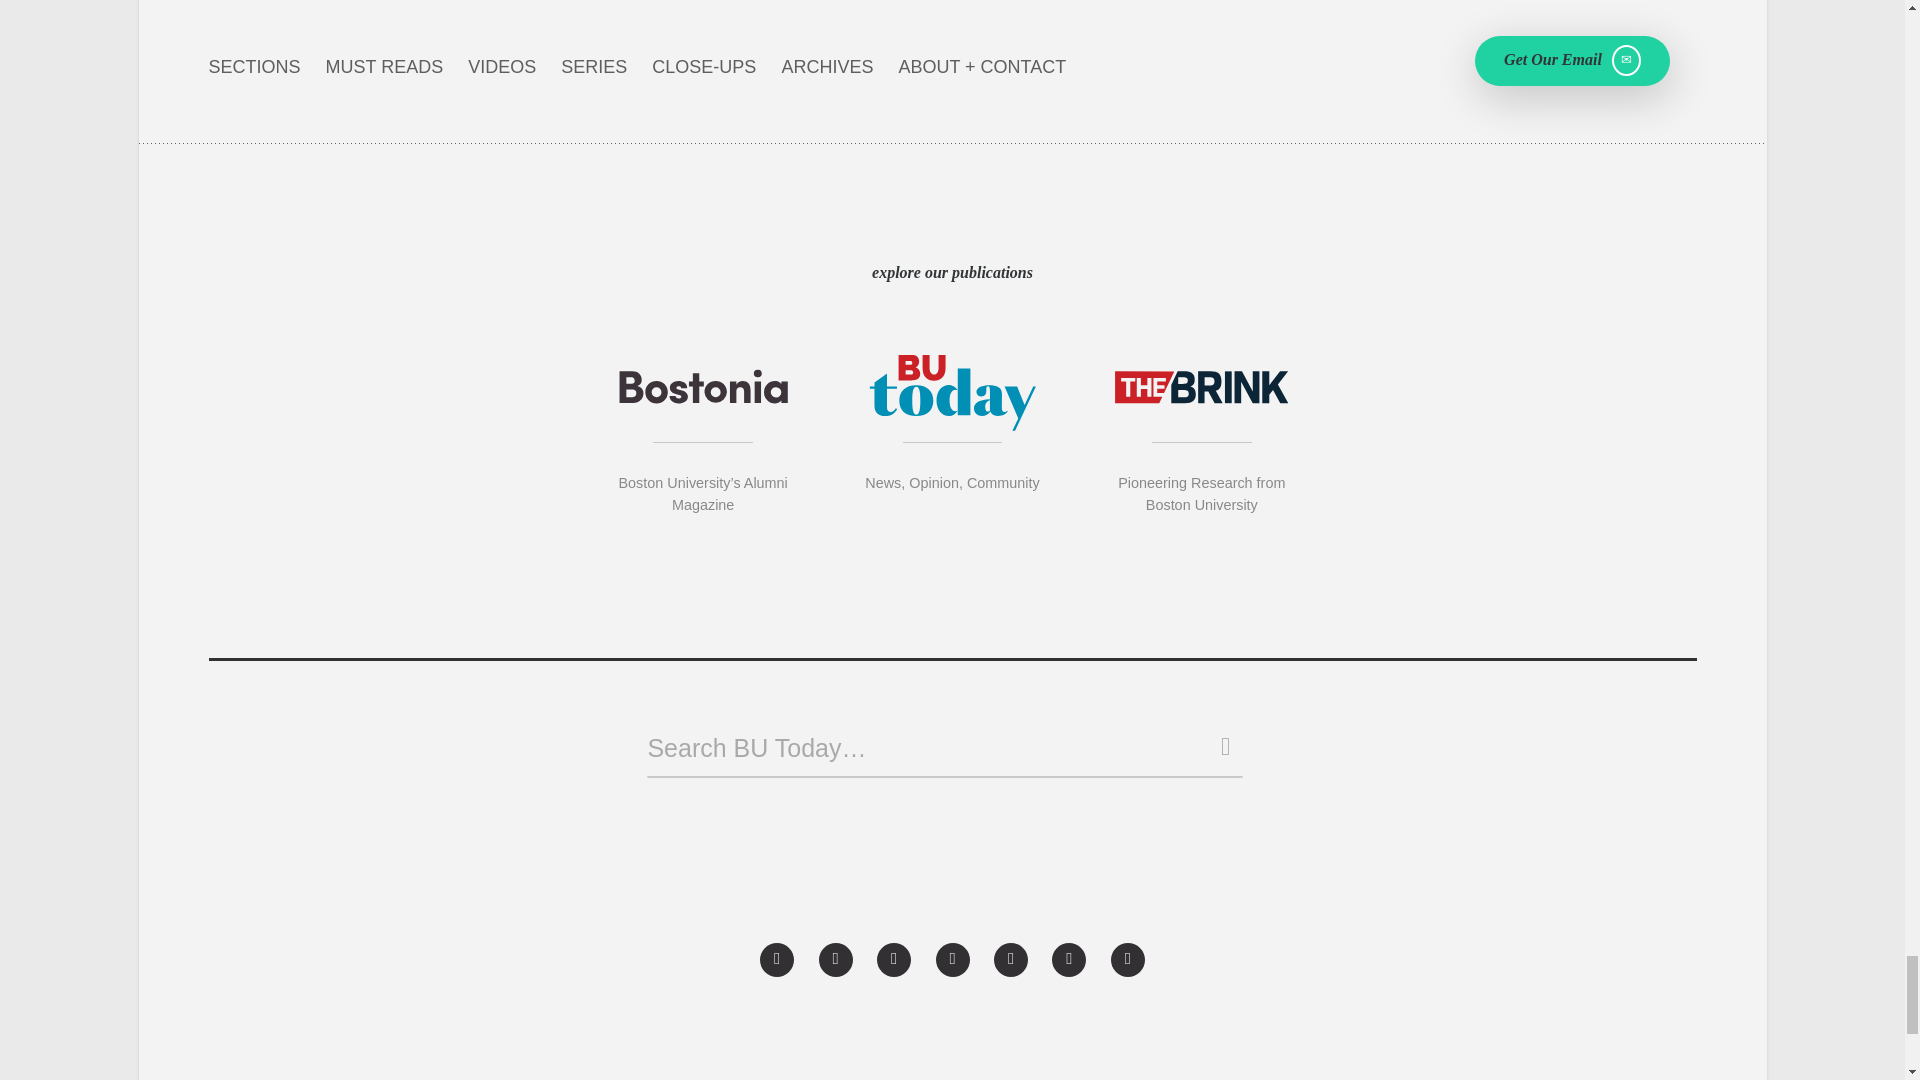 The image size is (1920, 1080). Describe the element at coordinates (384, 67) in the screenshot. I see `Navigate to: Must Reads` at that location.